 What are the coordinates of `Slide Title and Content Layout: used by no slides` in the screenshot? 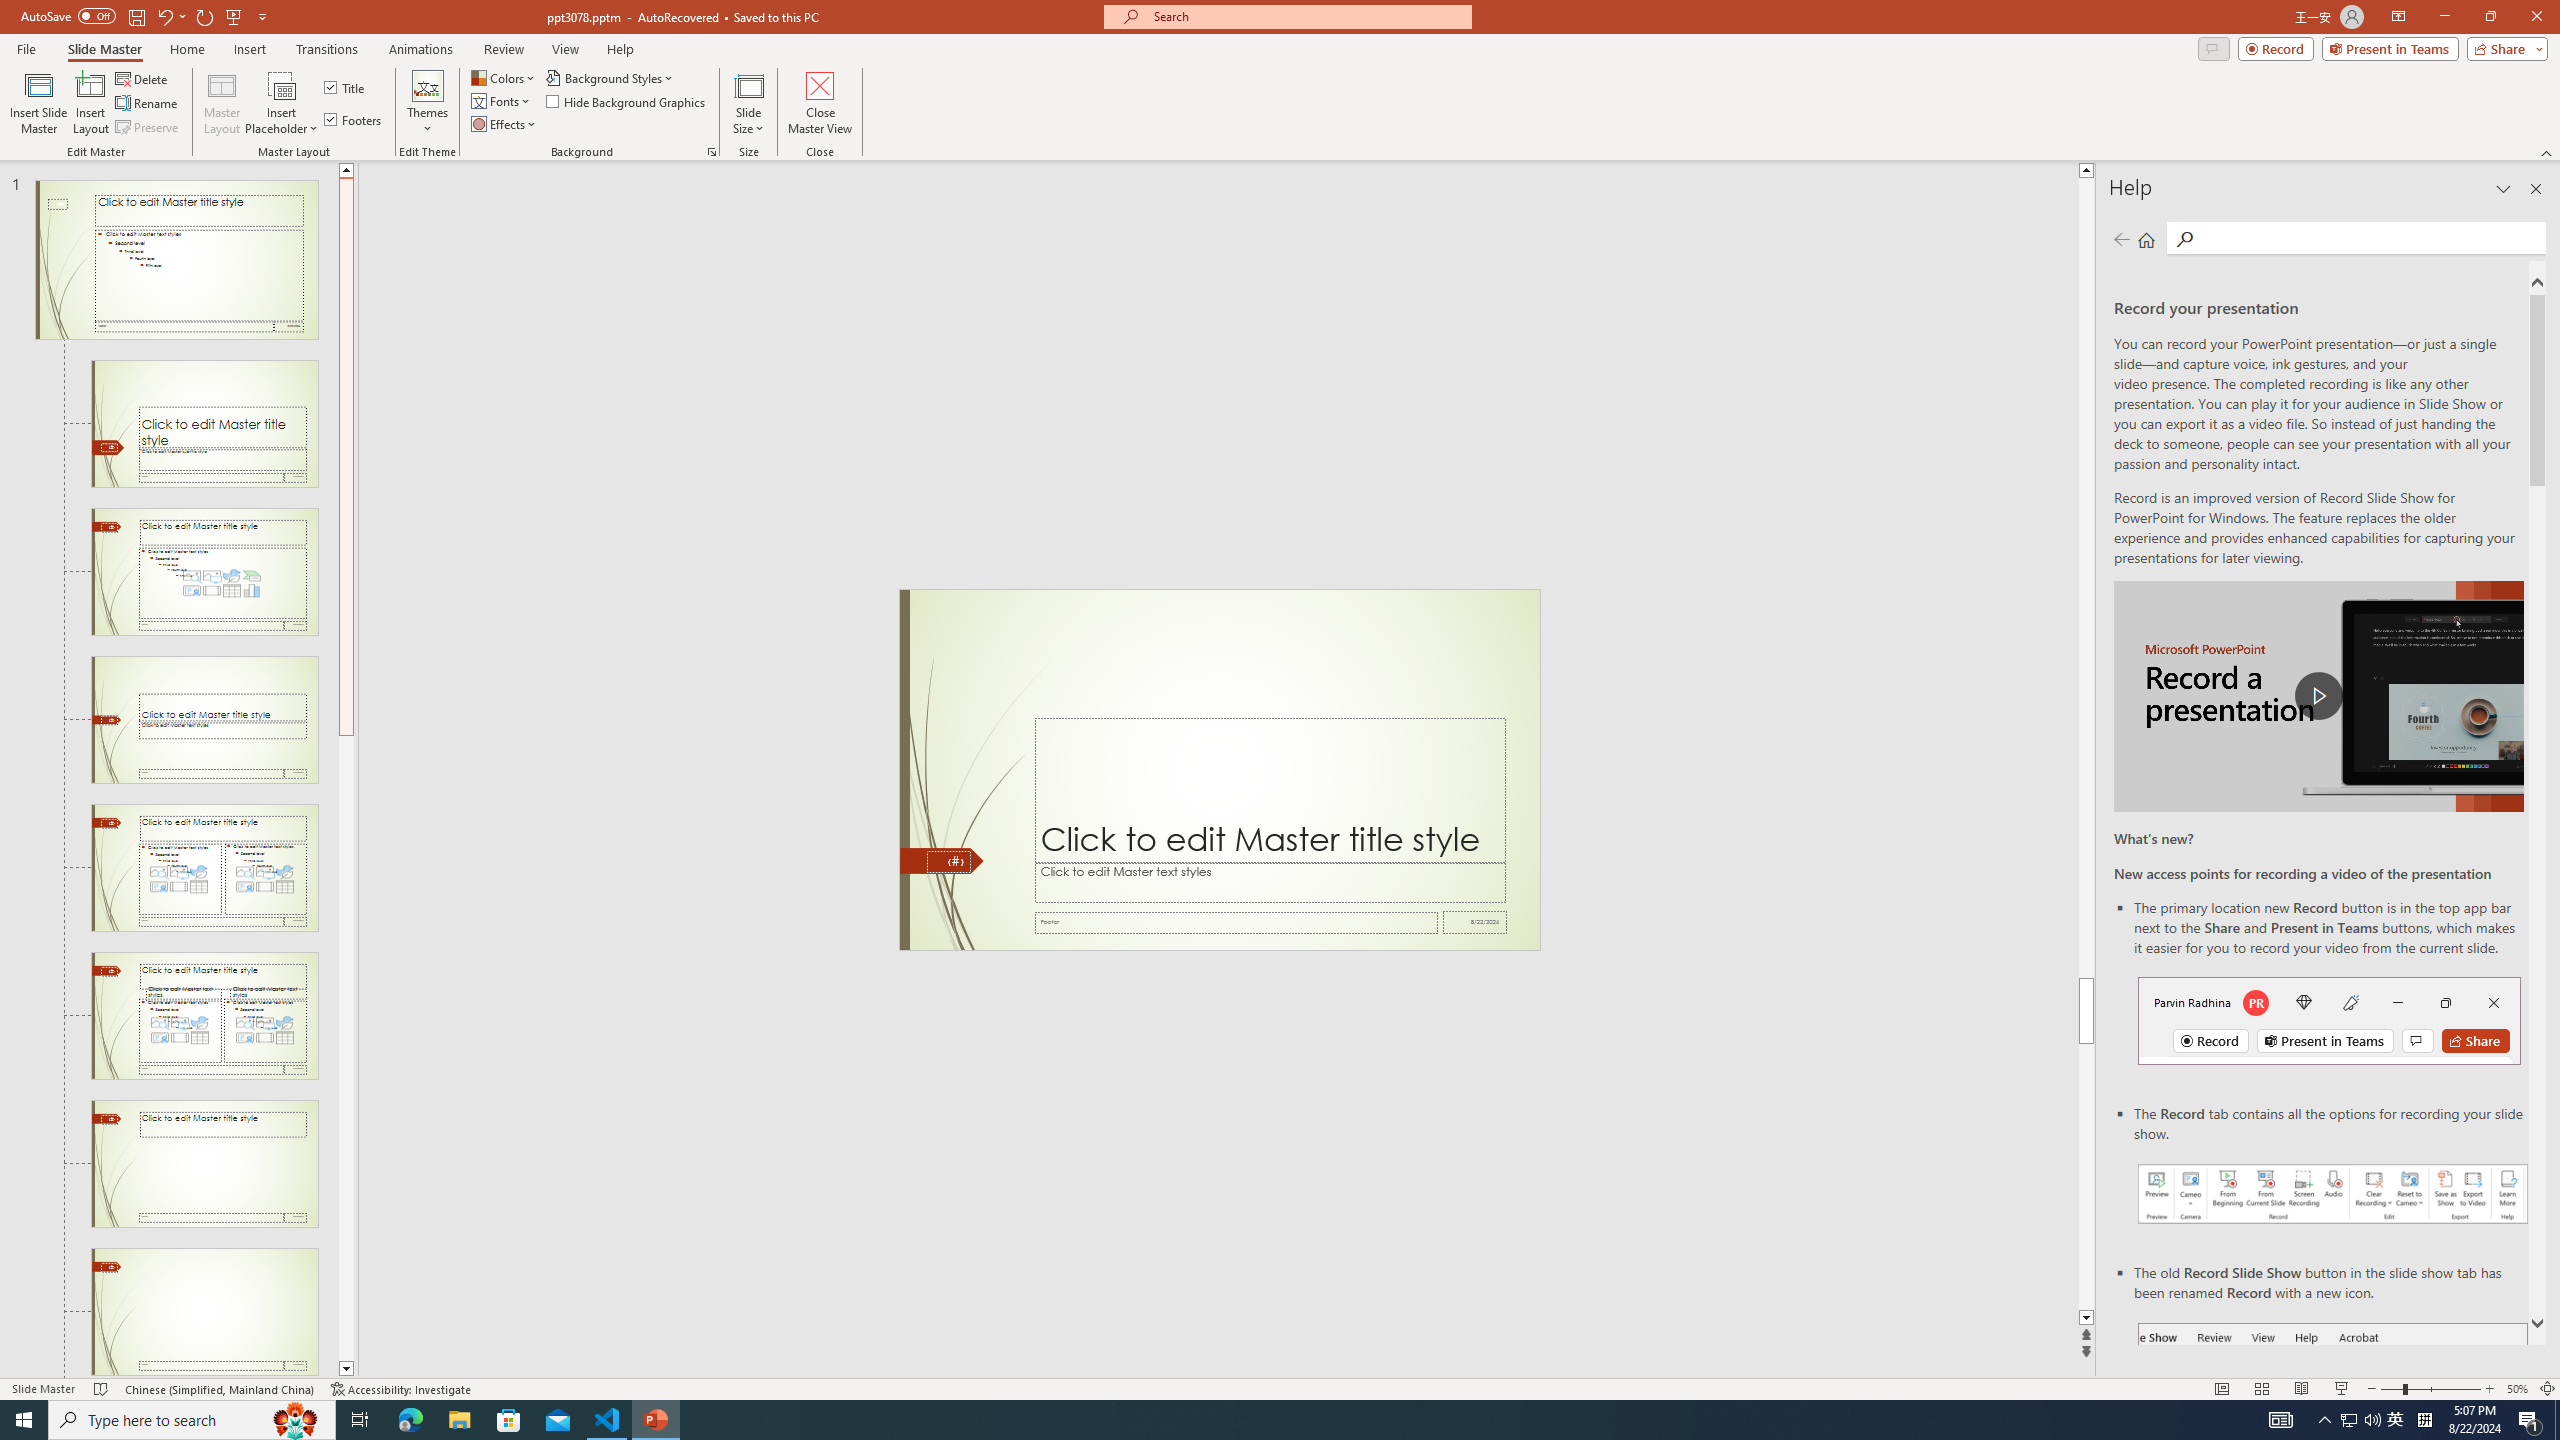 It's located at (204, 572).